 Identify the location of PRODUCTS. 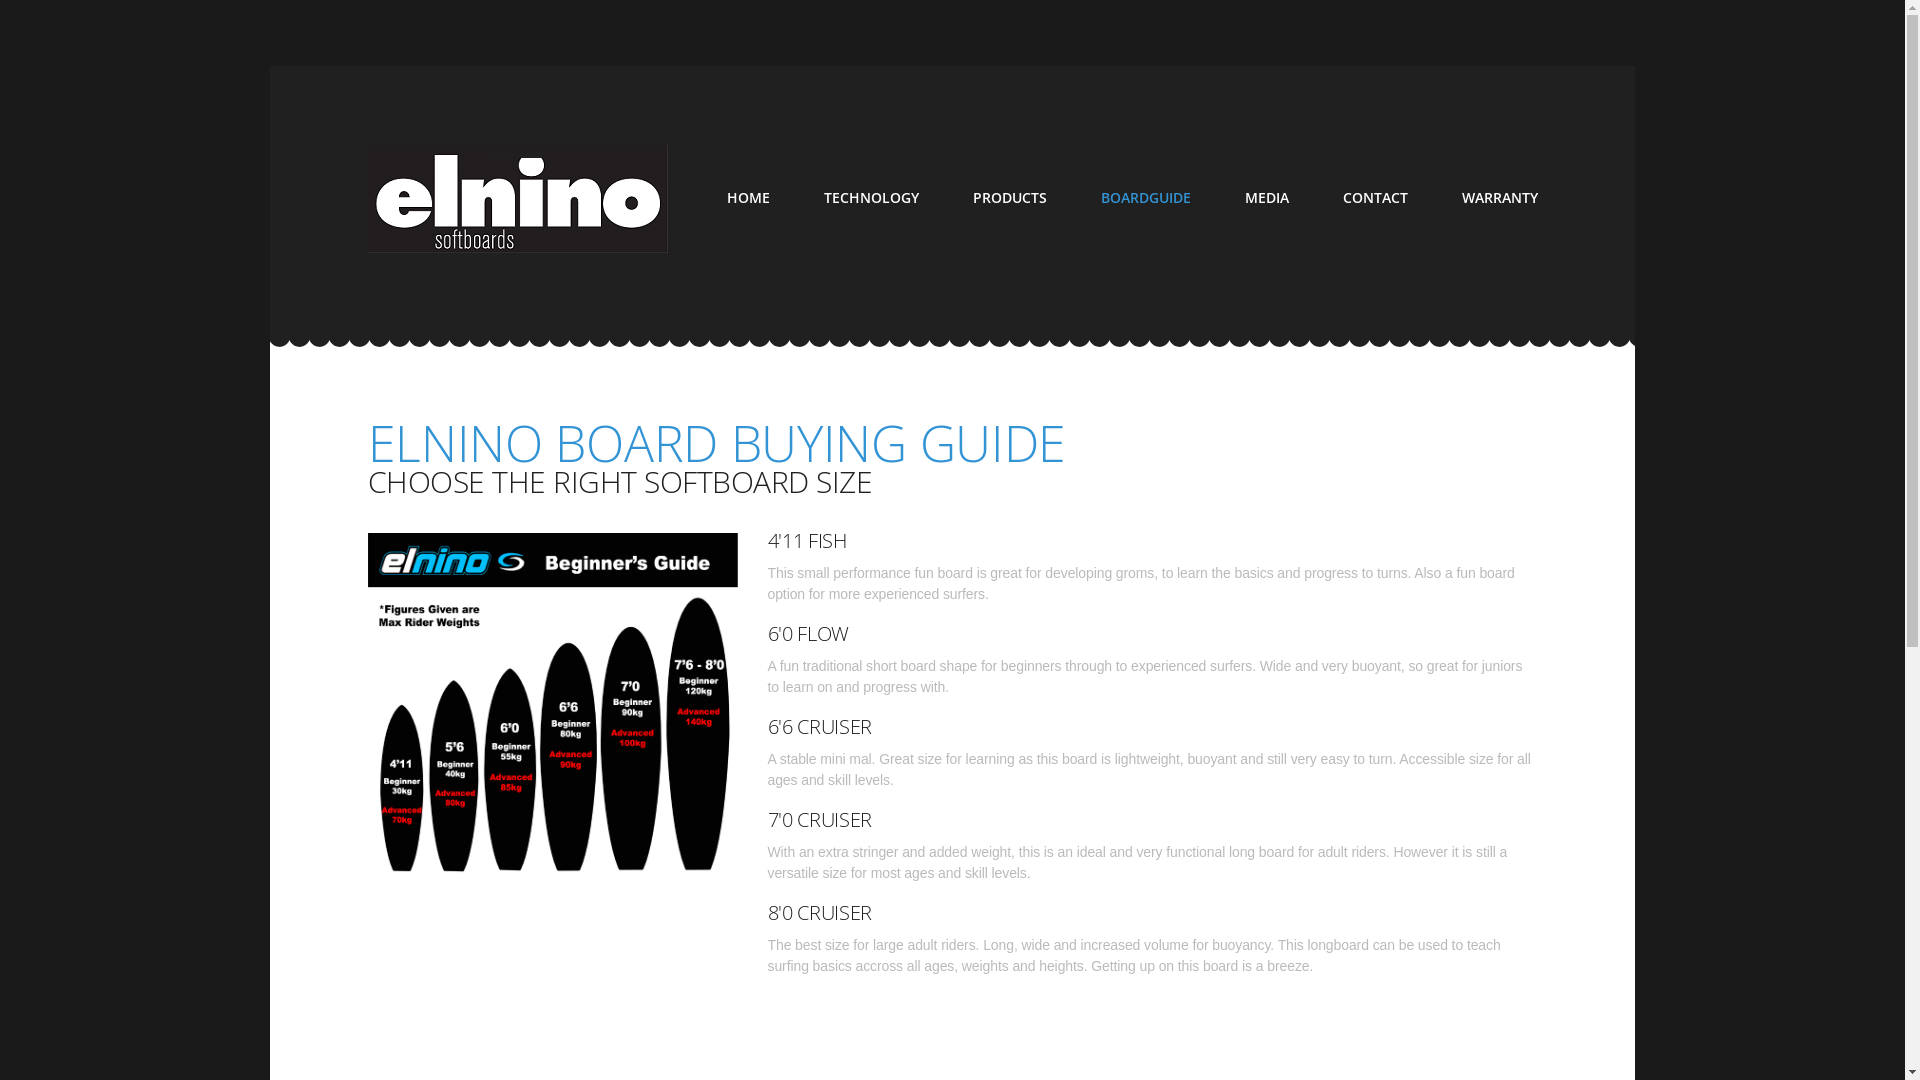
(1009, 198).